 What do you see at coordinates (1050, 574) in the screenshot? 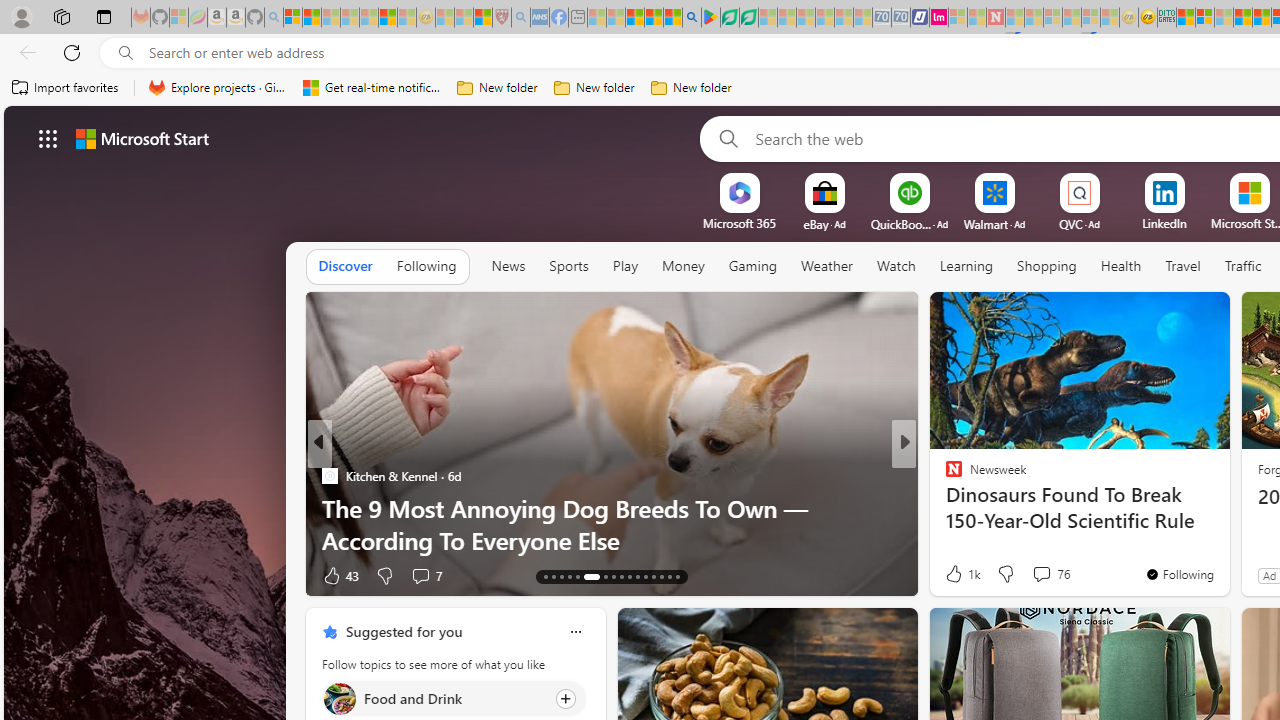
I see `View comments 76 Comment` at bounding box center [1050, 574].